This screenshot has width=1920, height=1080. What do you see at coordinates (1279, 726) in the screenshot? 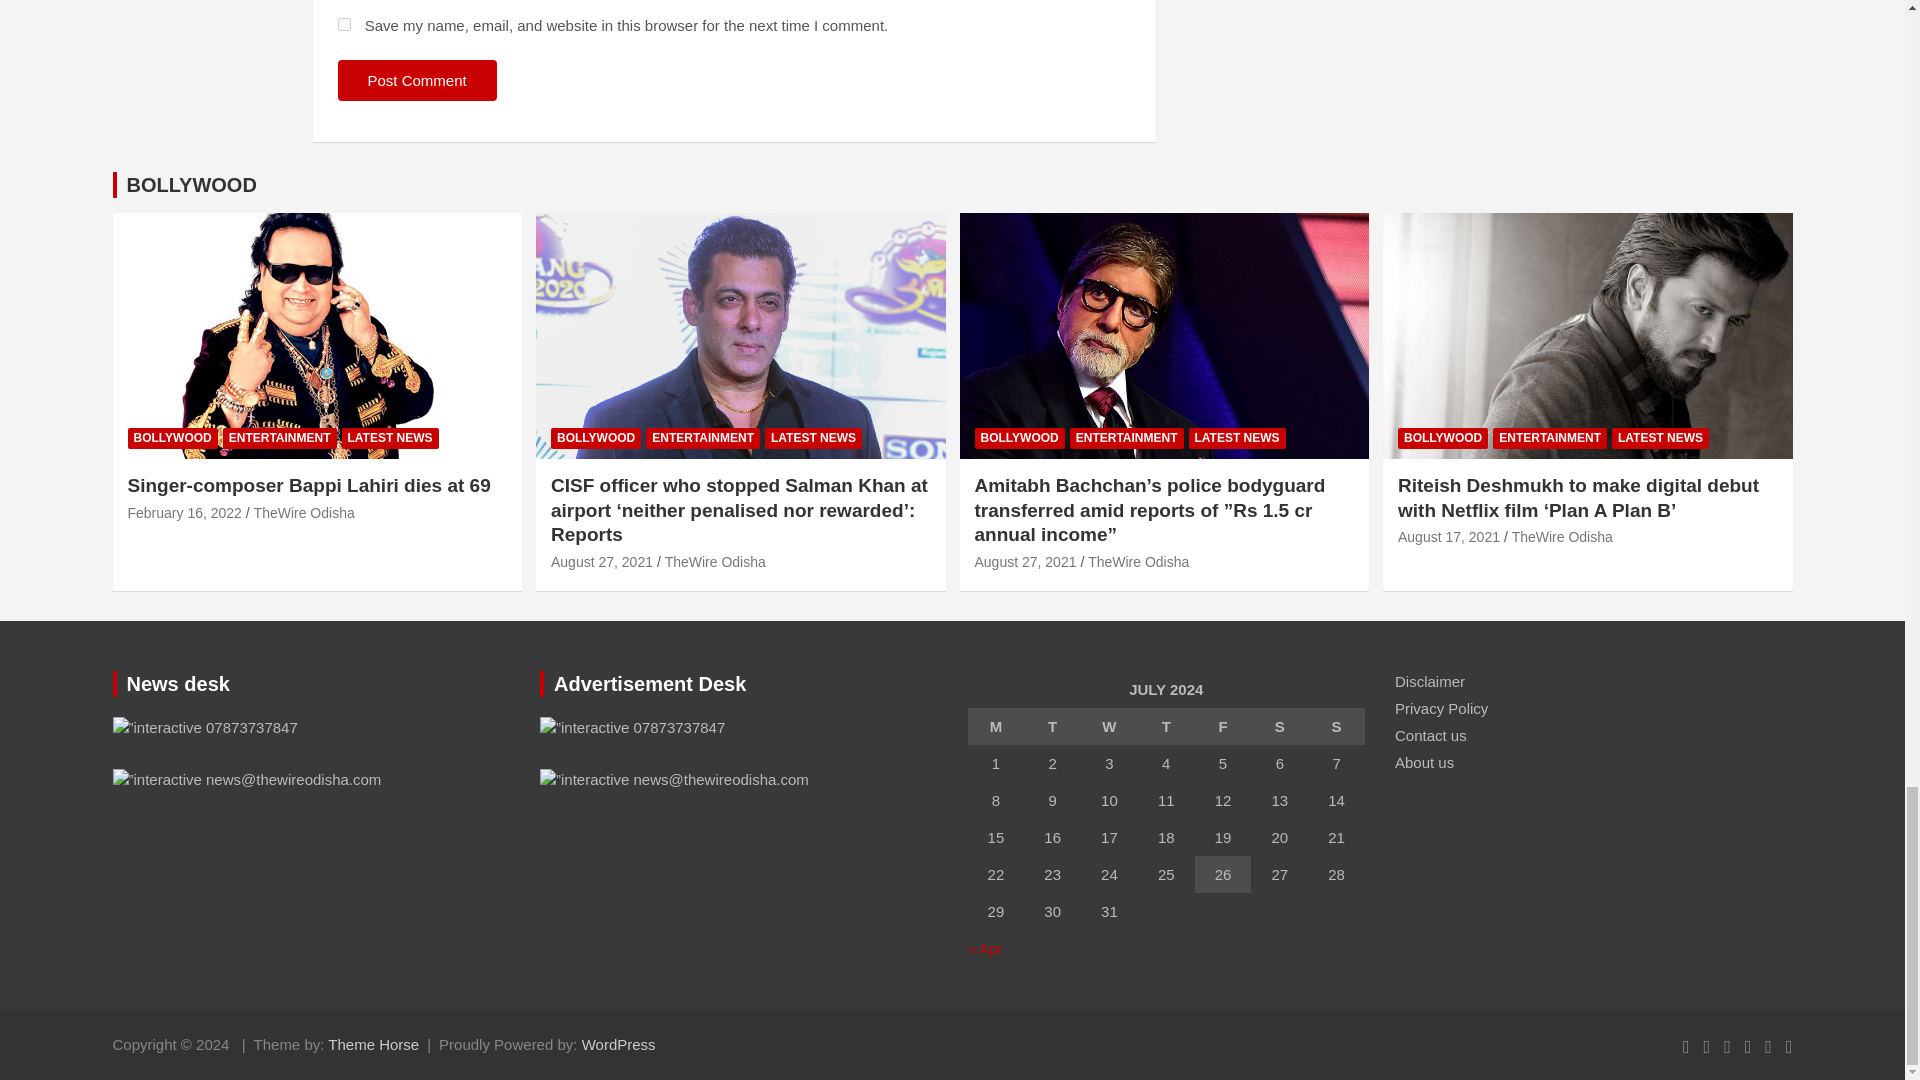
I see `Saturday` at bounding box center [1279, 726].